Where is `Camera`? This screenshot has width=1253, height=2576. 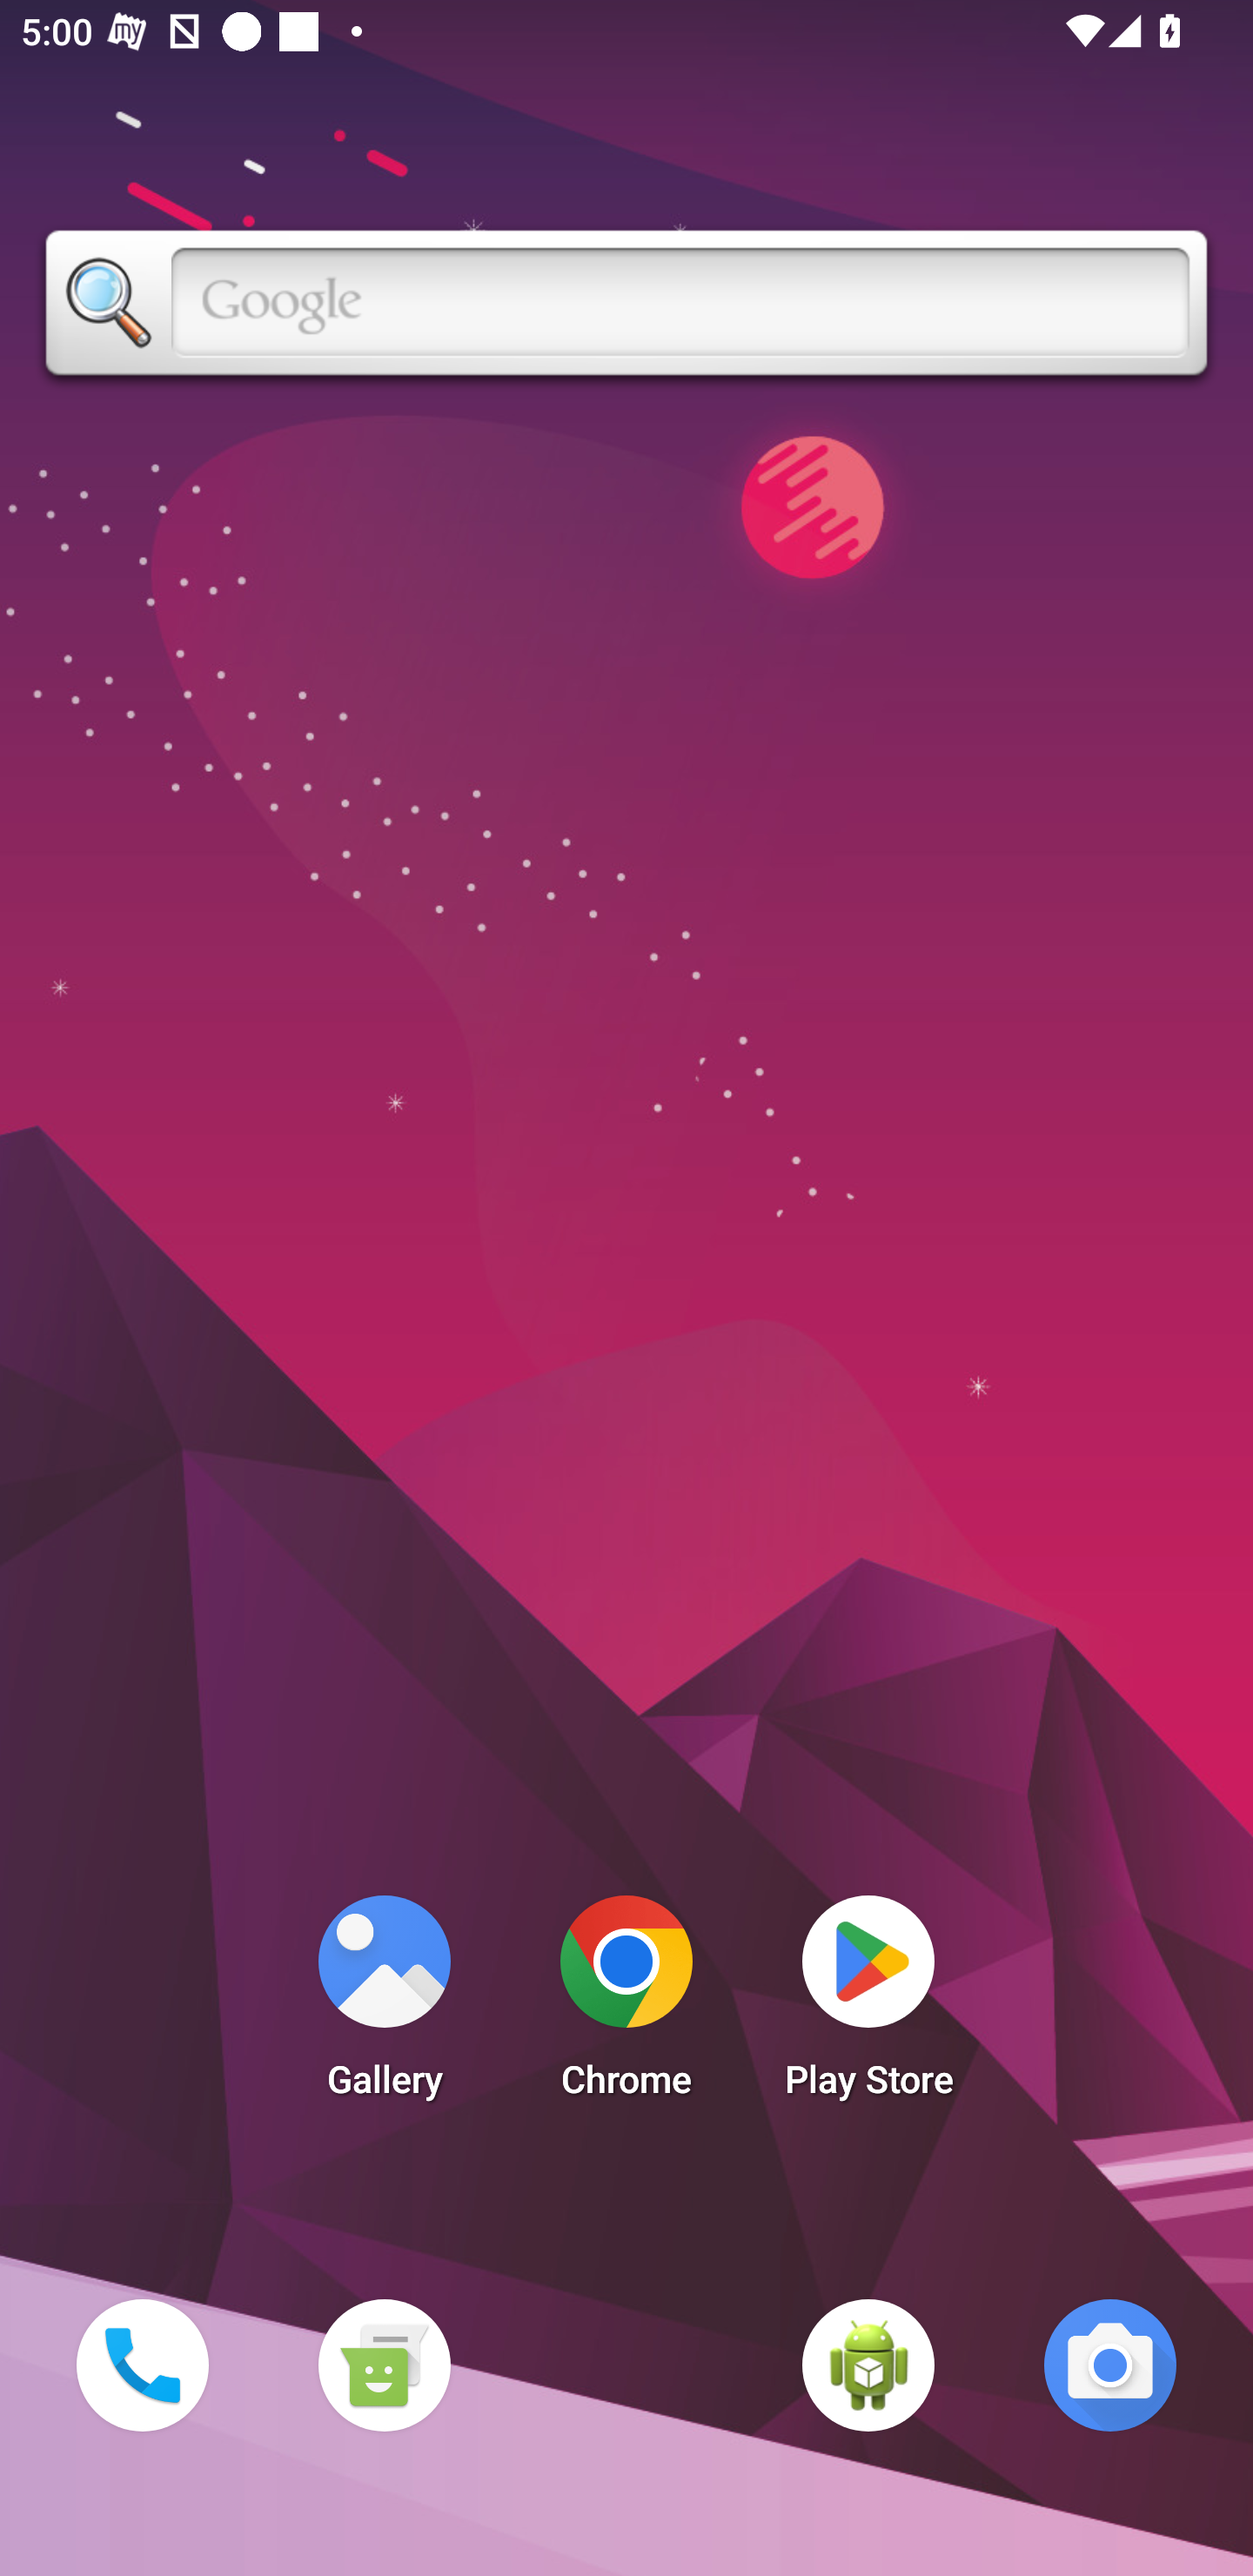 Camera is located at coordinates (1110, 2365).